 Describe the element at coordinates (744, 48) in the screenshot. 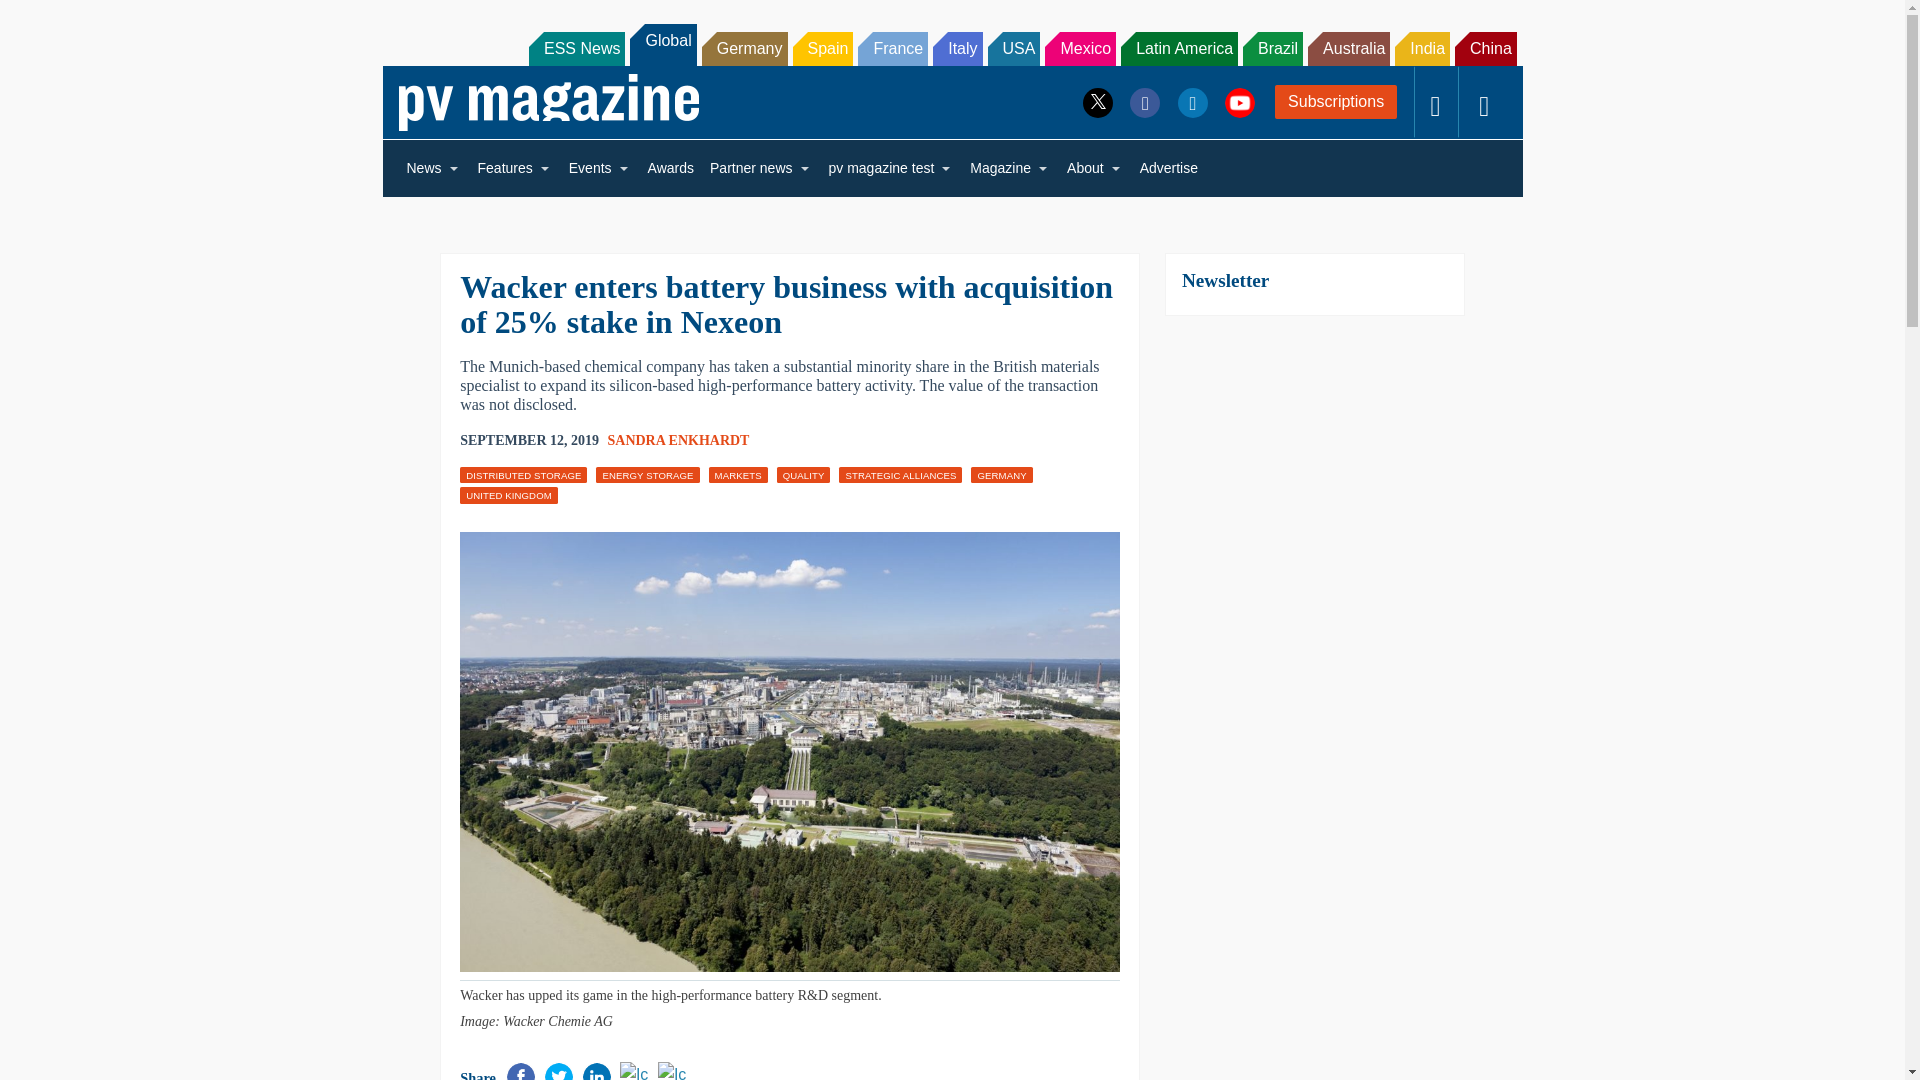

I see `Germany` at that location.